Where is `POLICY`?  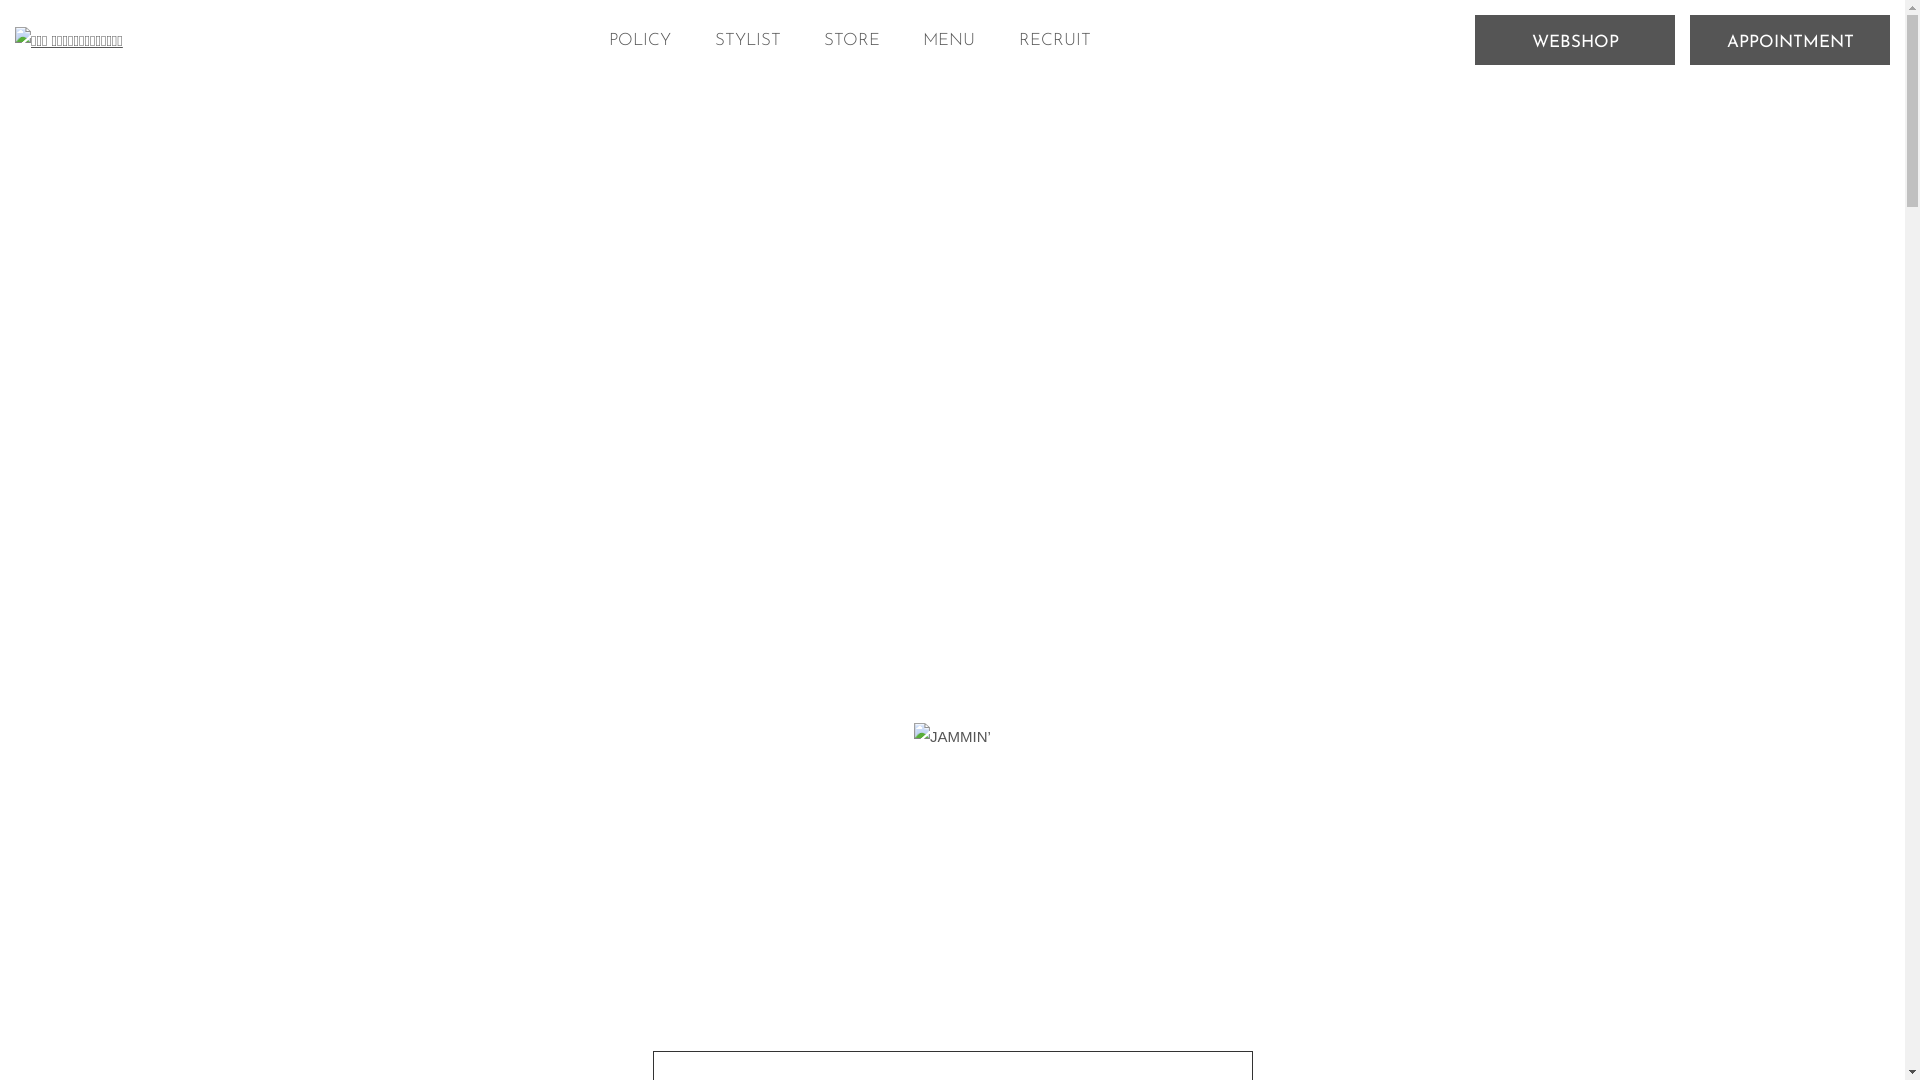
POLICY is located at coordinates (640, 40).